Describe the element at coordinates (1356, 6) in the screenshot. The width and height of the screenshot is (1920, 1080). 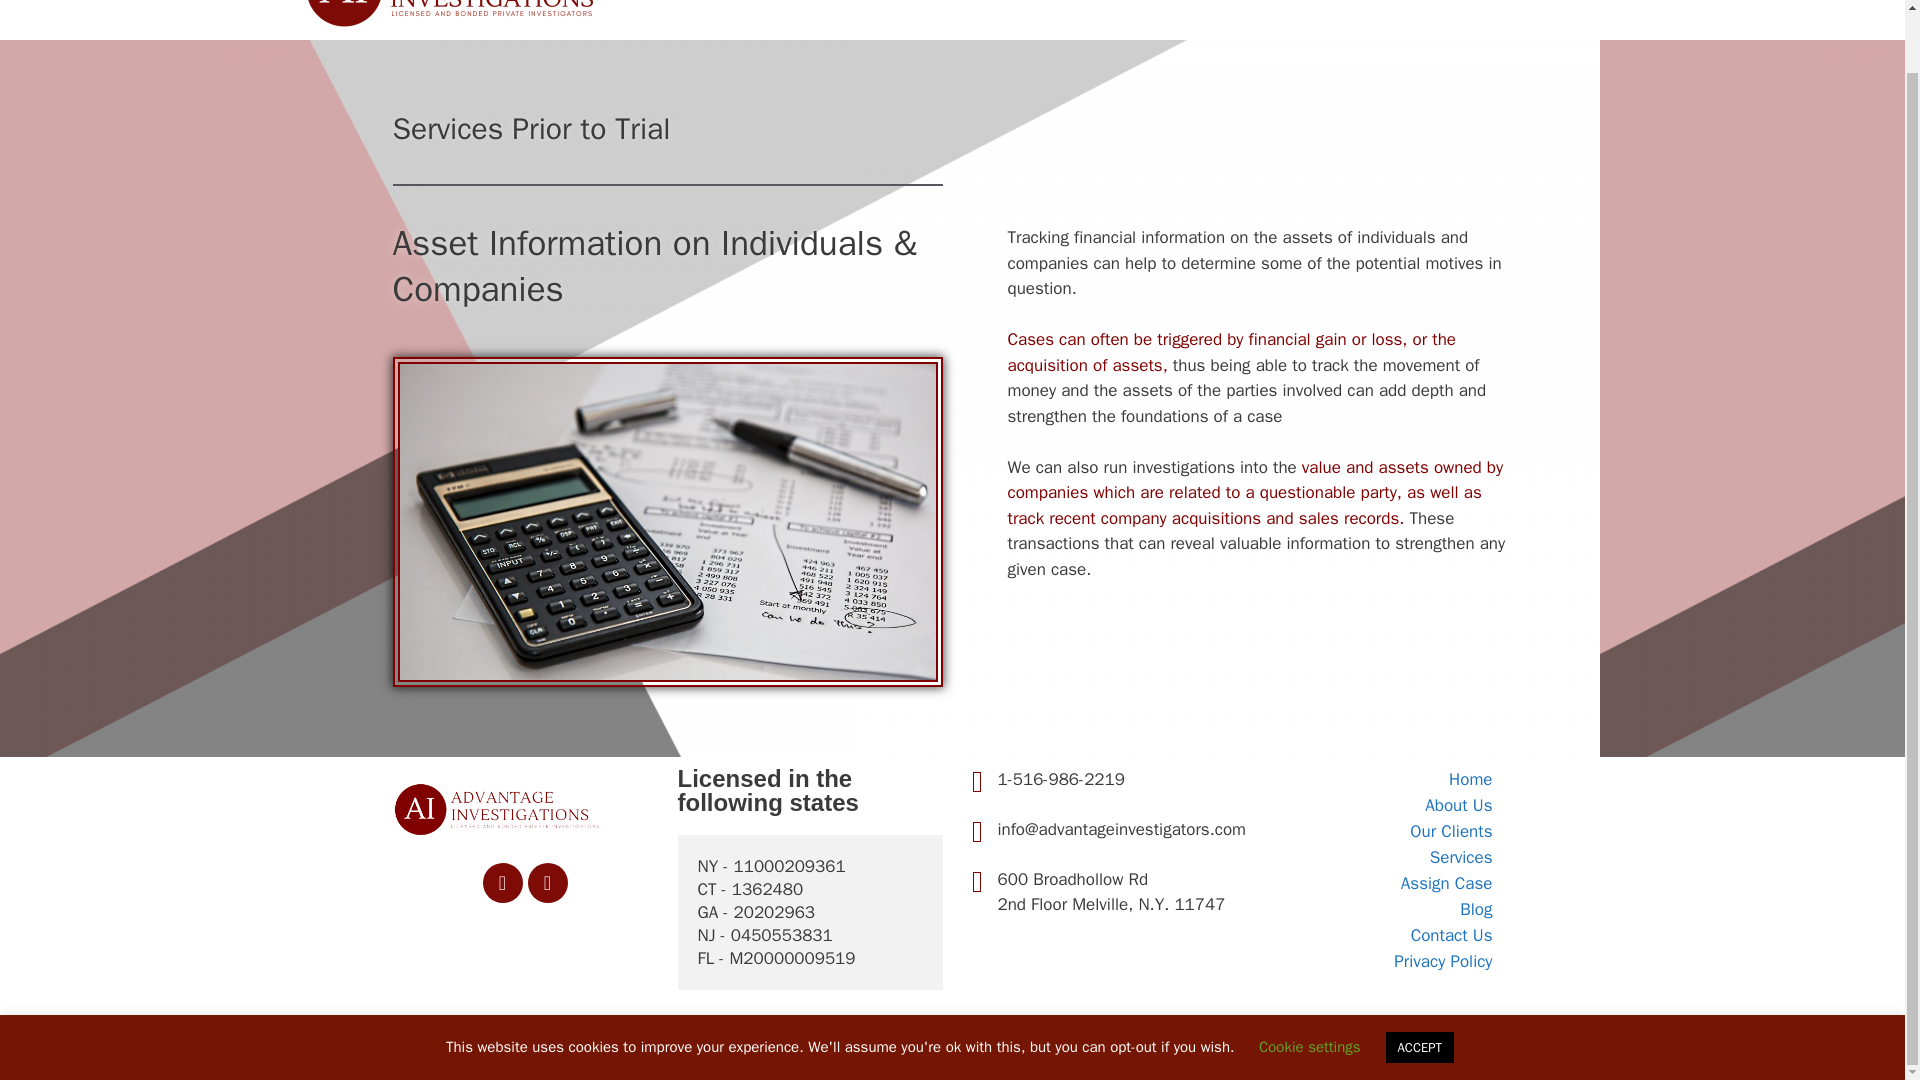
I see `Blog` at that location.